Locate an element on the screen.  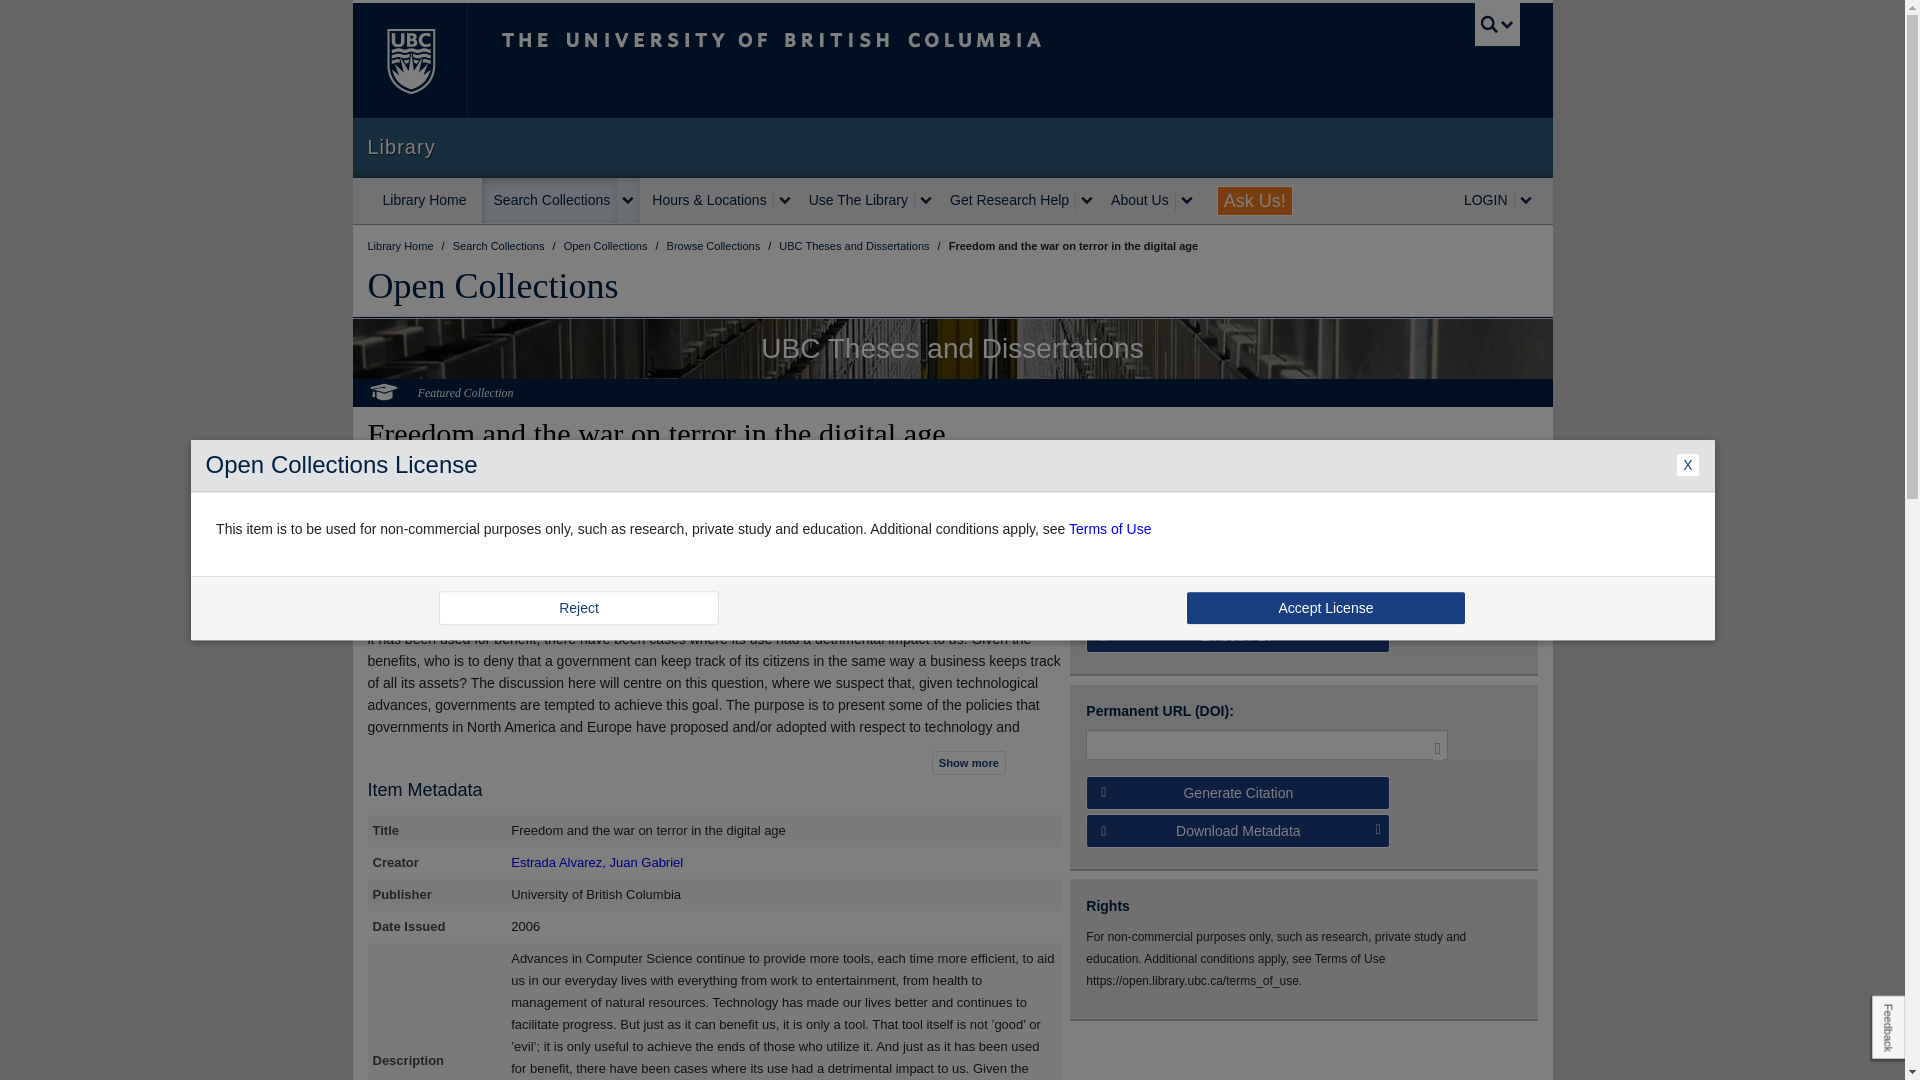
Open Collections is located at coordinates (493, 285).